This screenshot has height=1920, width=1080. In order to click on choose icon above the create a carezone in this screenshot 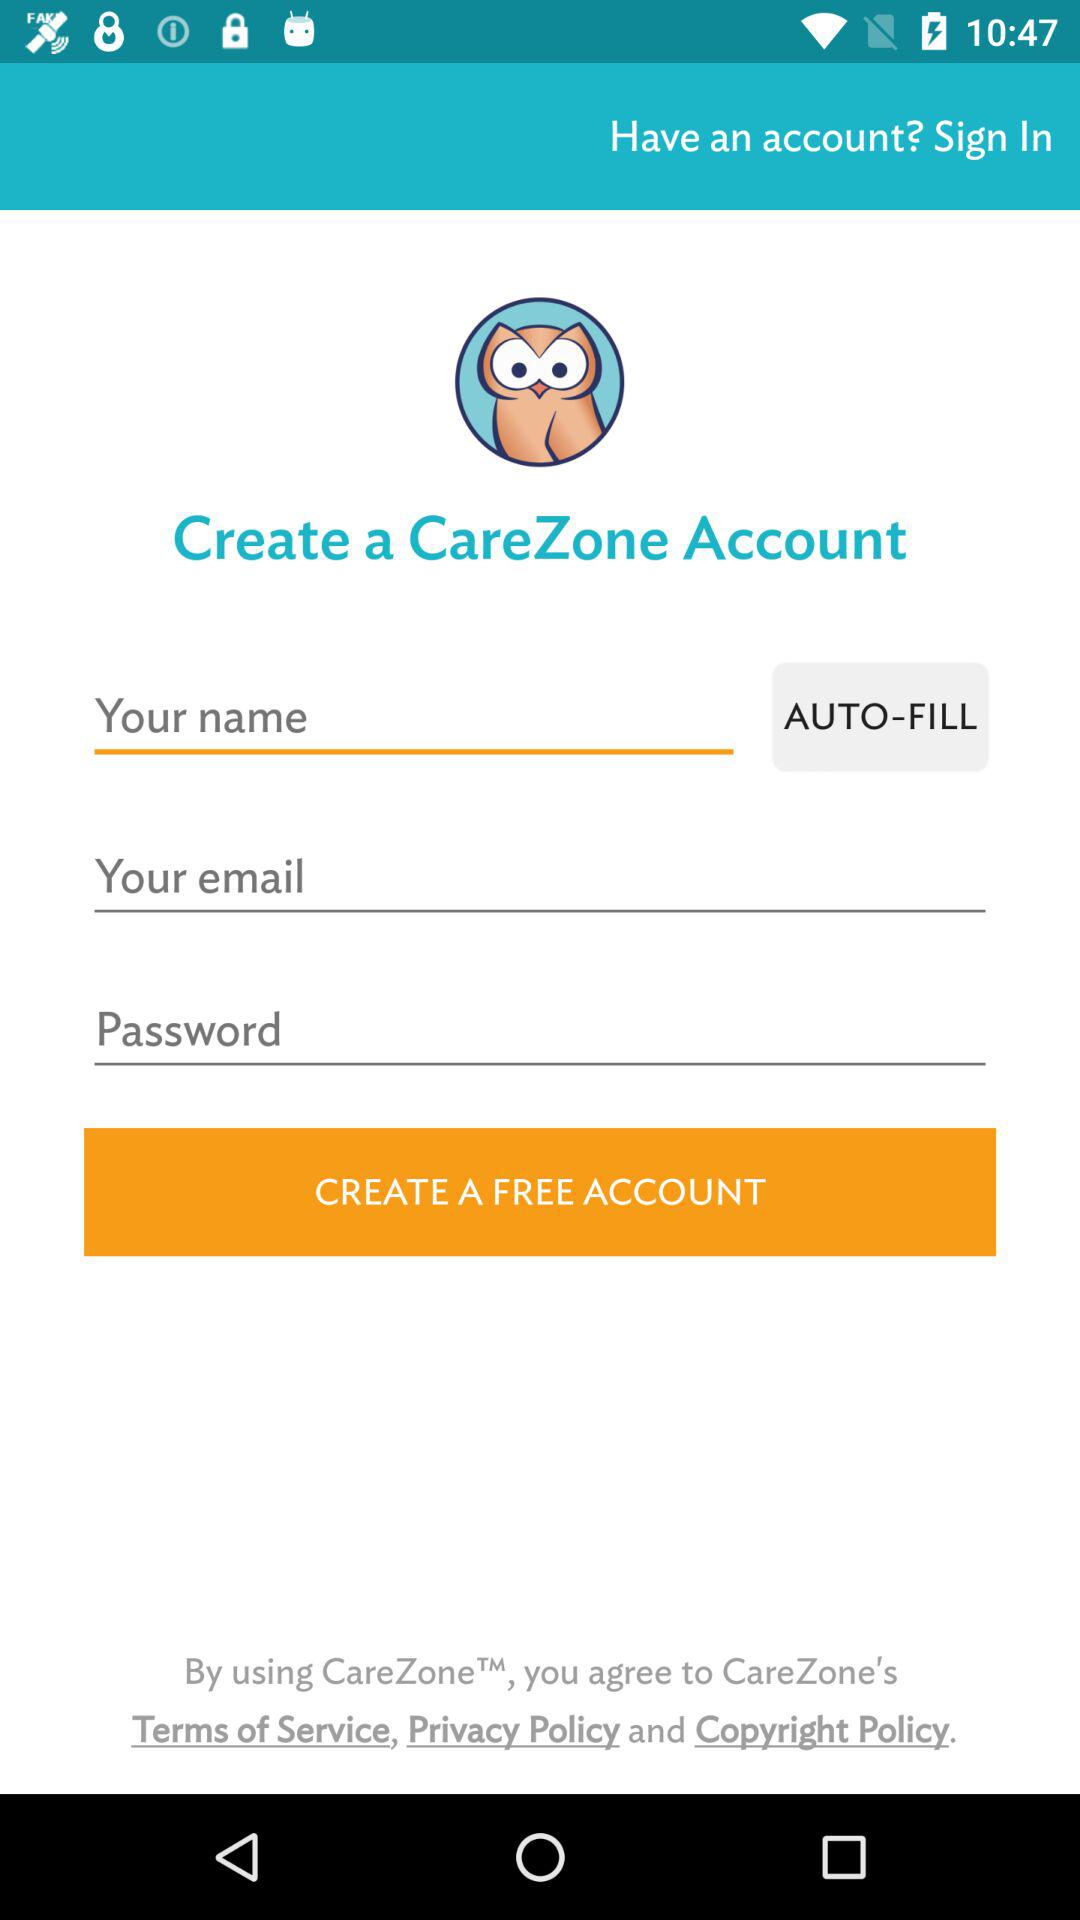, I will do `click(830, 136)`.